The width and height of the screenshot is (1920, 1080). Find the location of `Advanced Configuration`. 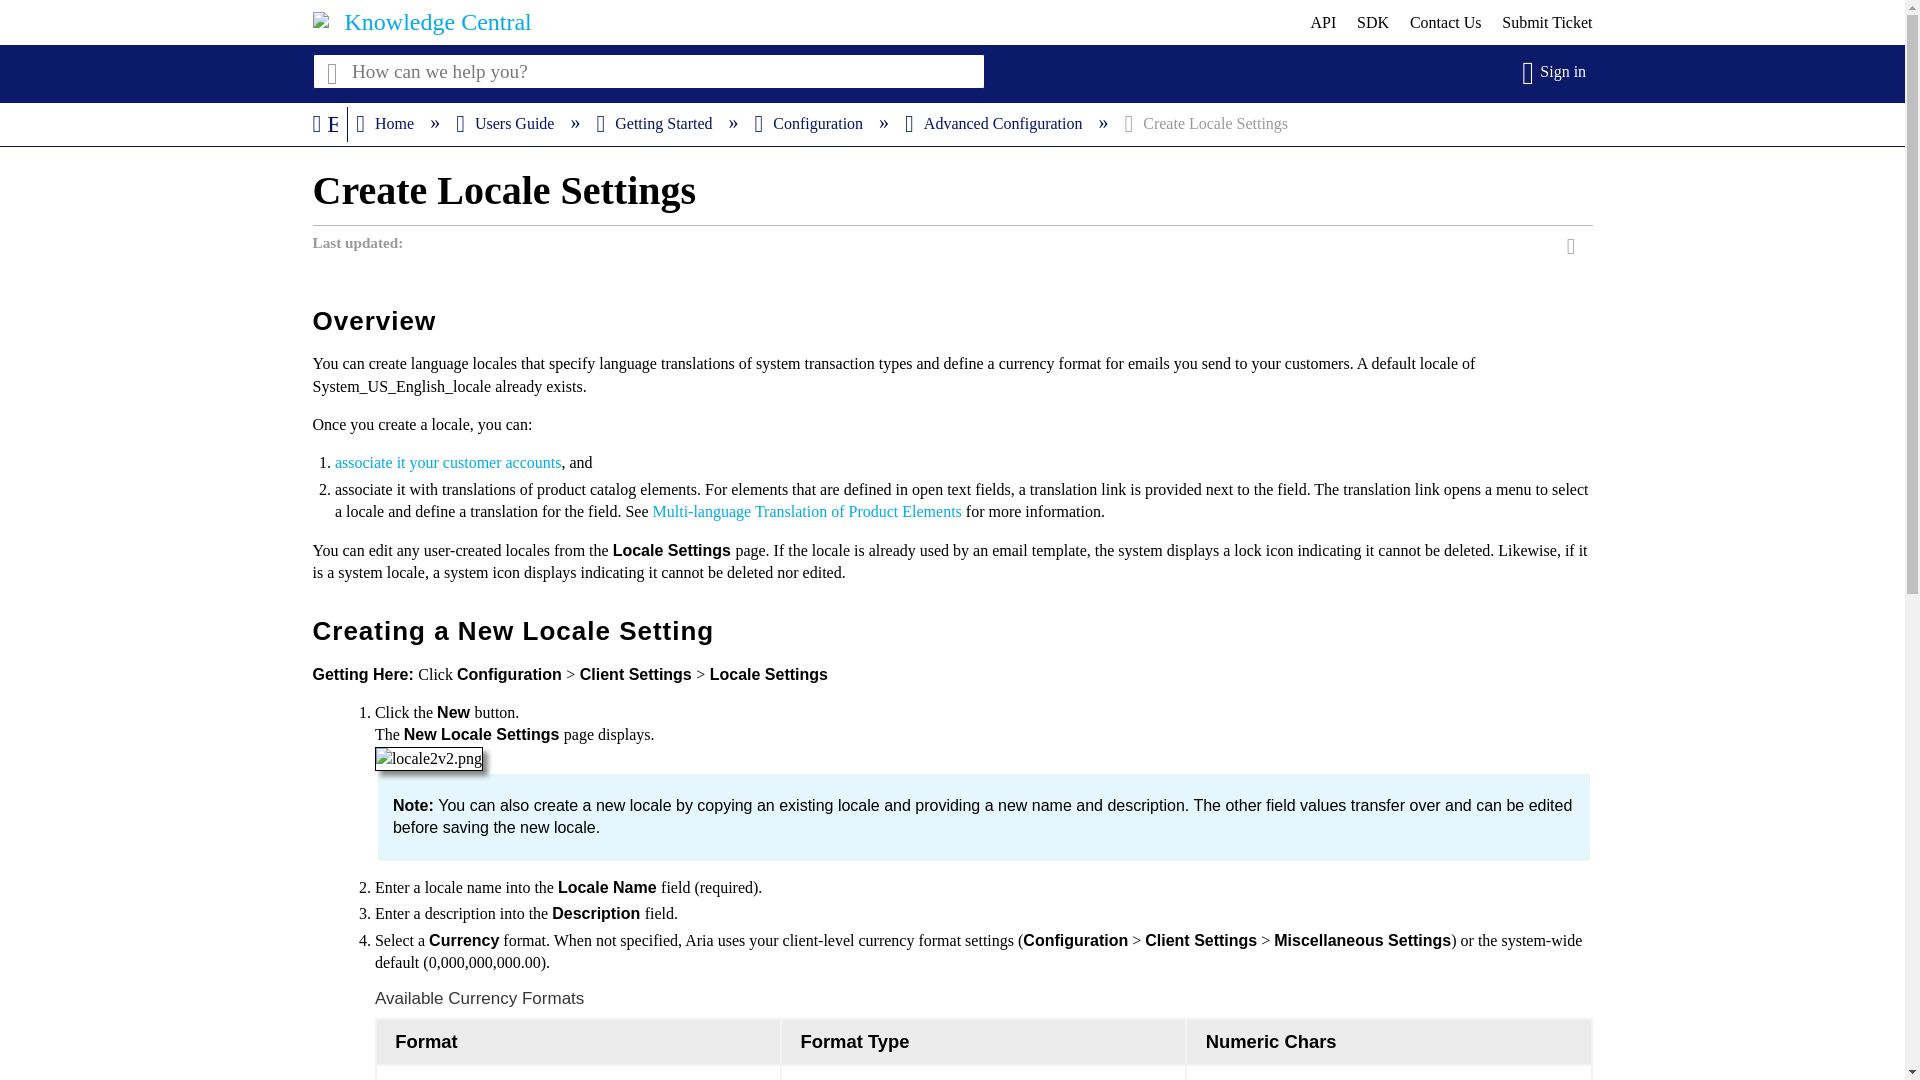

Advanced Configuration is located at coordinates (995, 122).